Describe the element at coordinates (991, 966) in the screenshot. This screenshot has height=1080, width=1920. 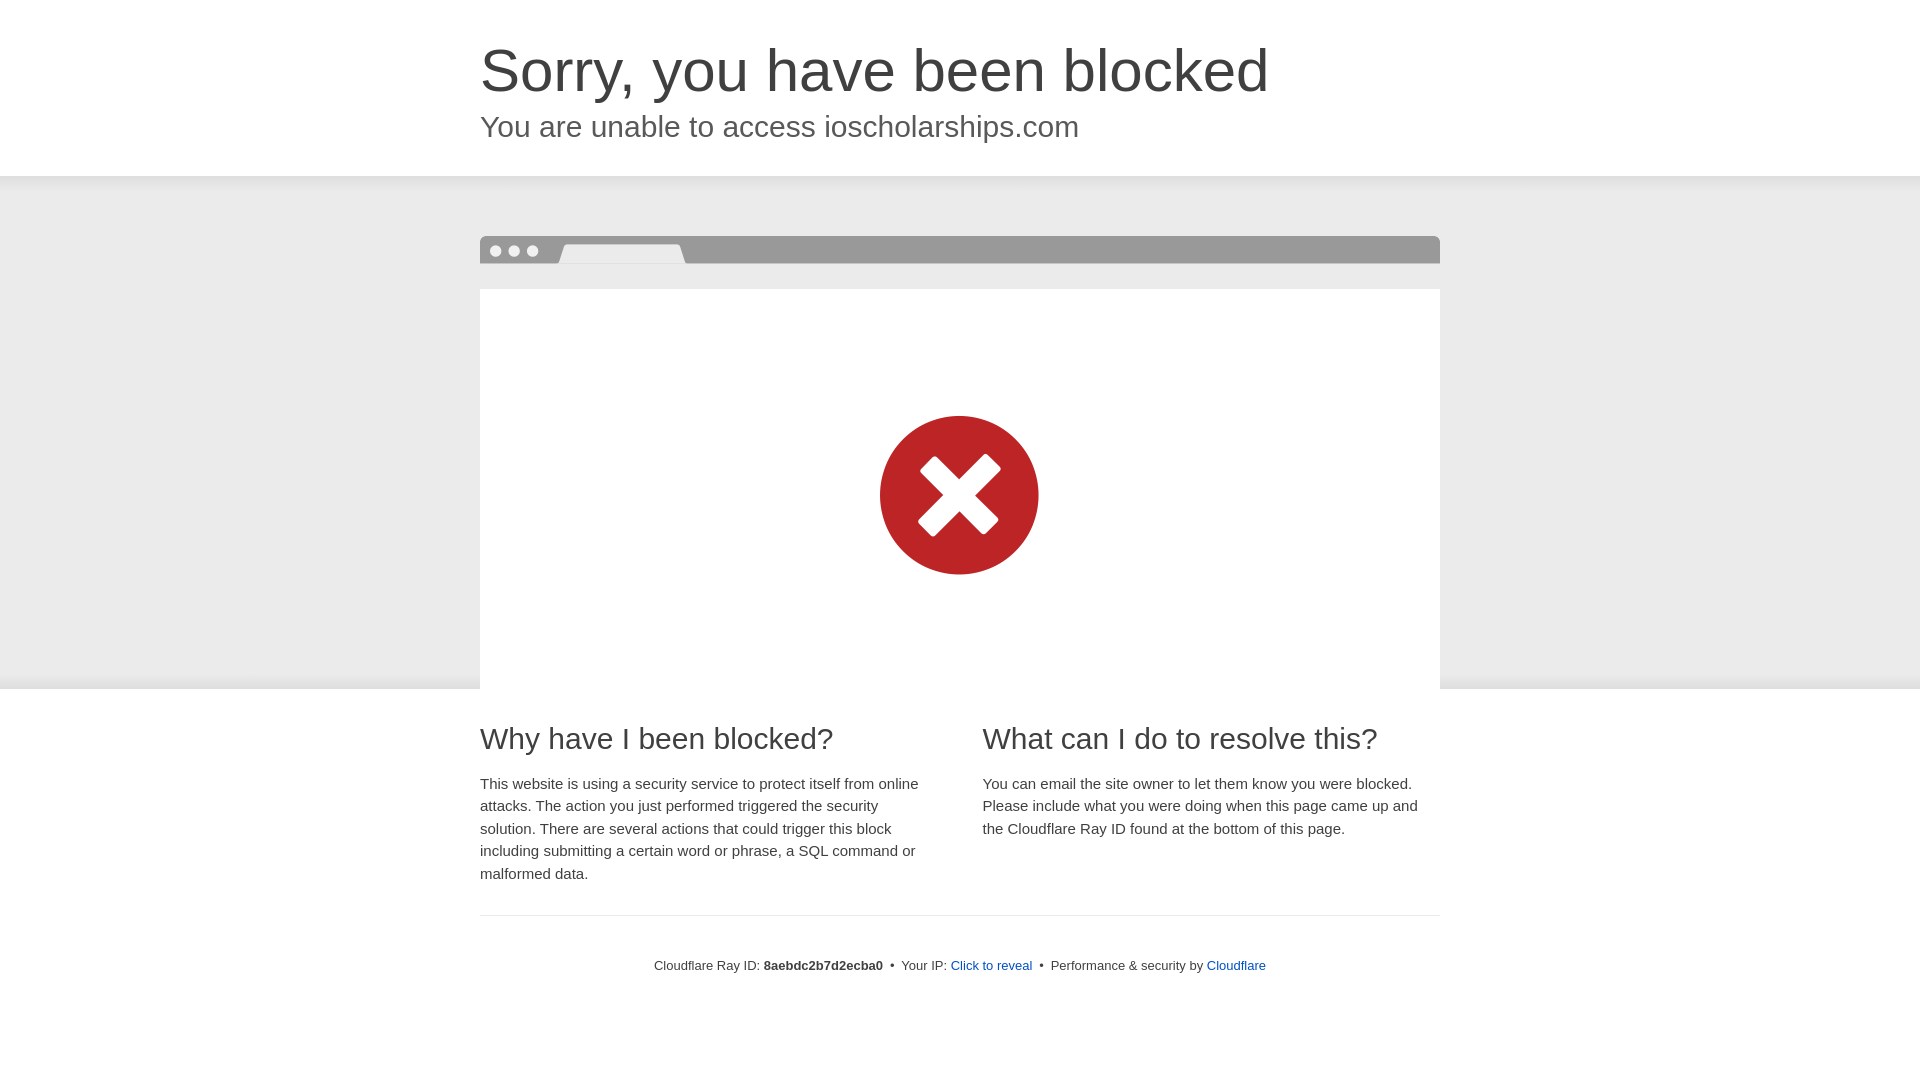
I see `Click to reveal` at that location.